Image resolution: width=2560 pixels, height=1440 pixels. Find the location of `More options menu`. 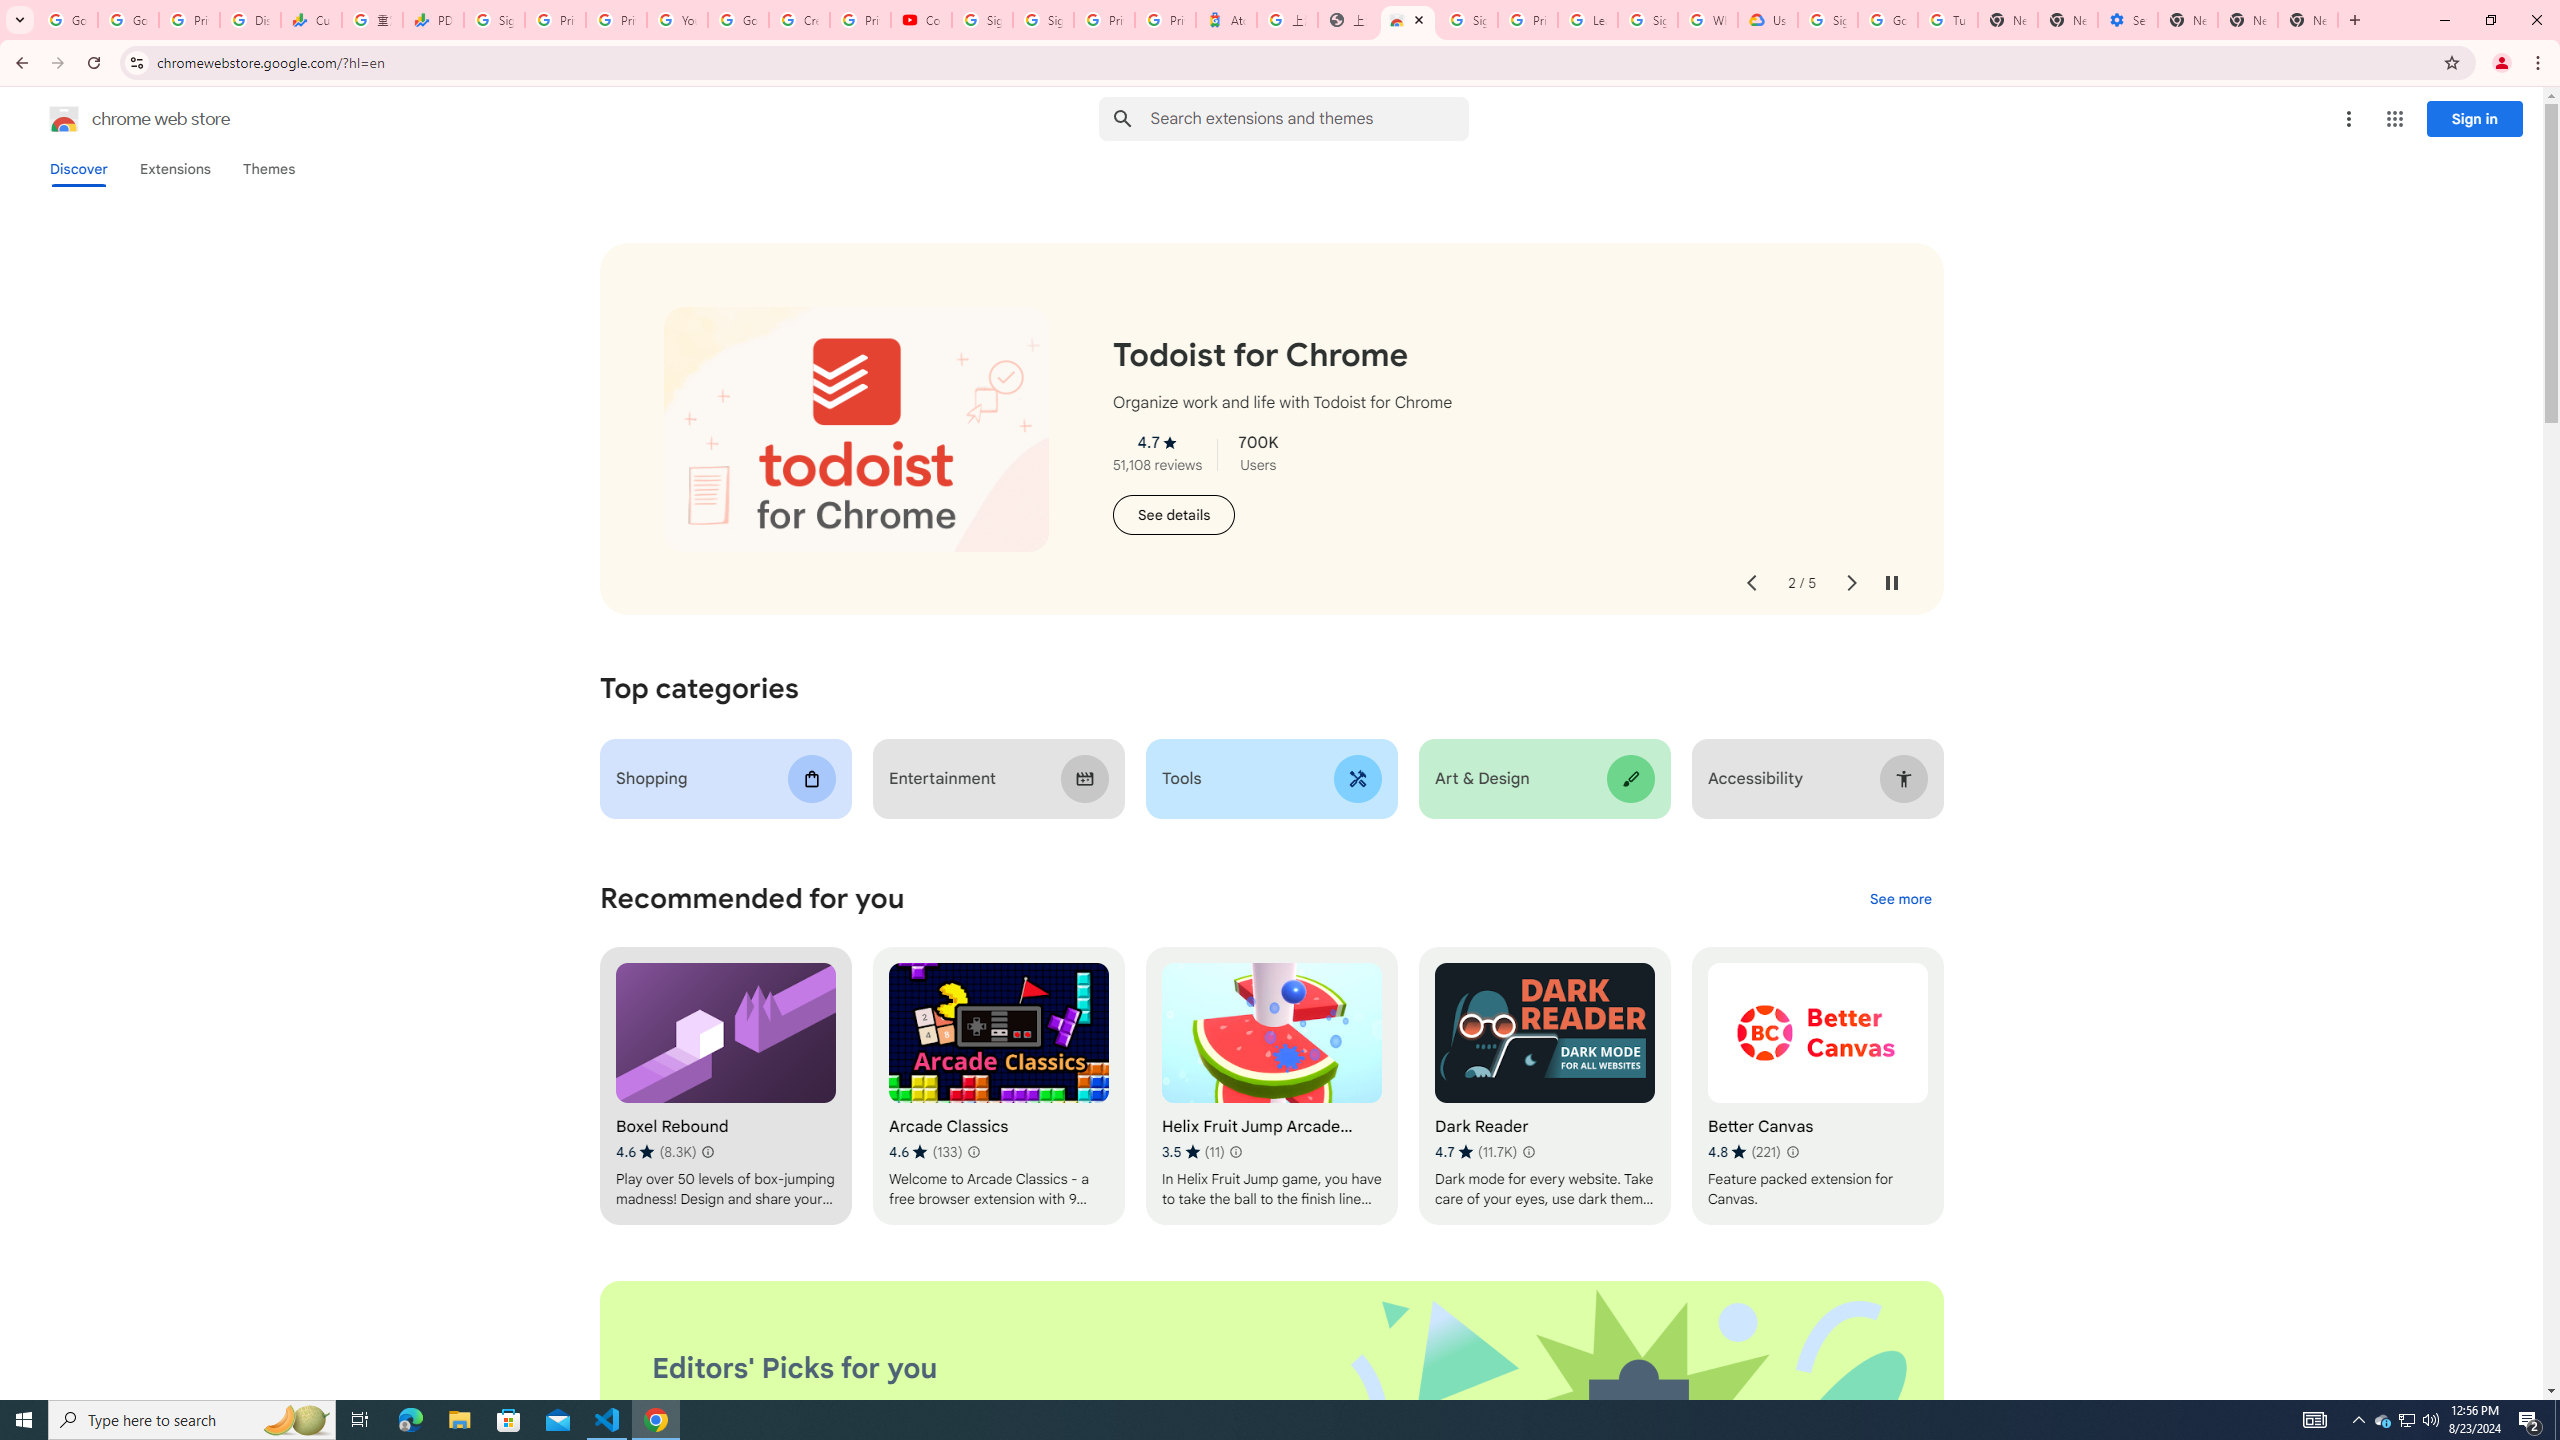

More options menu is located at coordinates (2348, 119).